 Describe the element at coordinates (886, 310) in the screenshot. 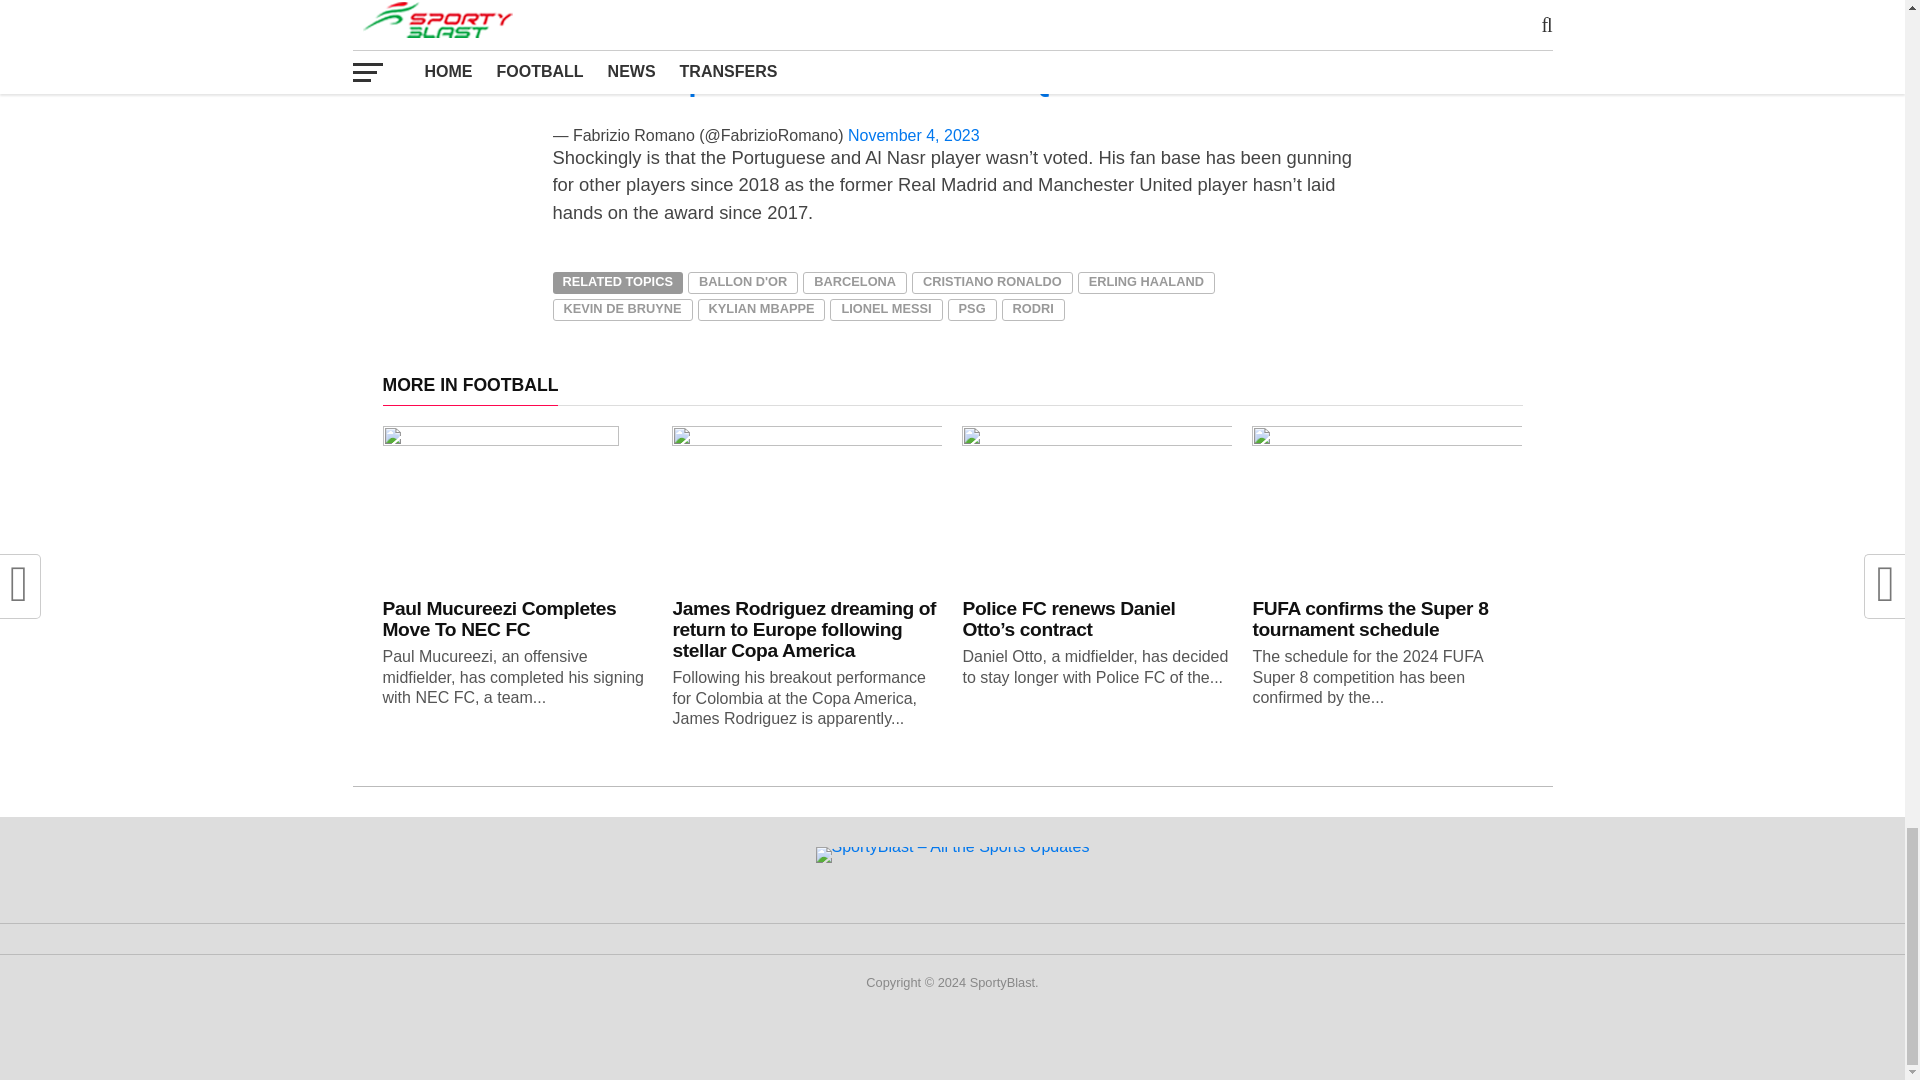

I see `LIONEL MESSI` at that location.